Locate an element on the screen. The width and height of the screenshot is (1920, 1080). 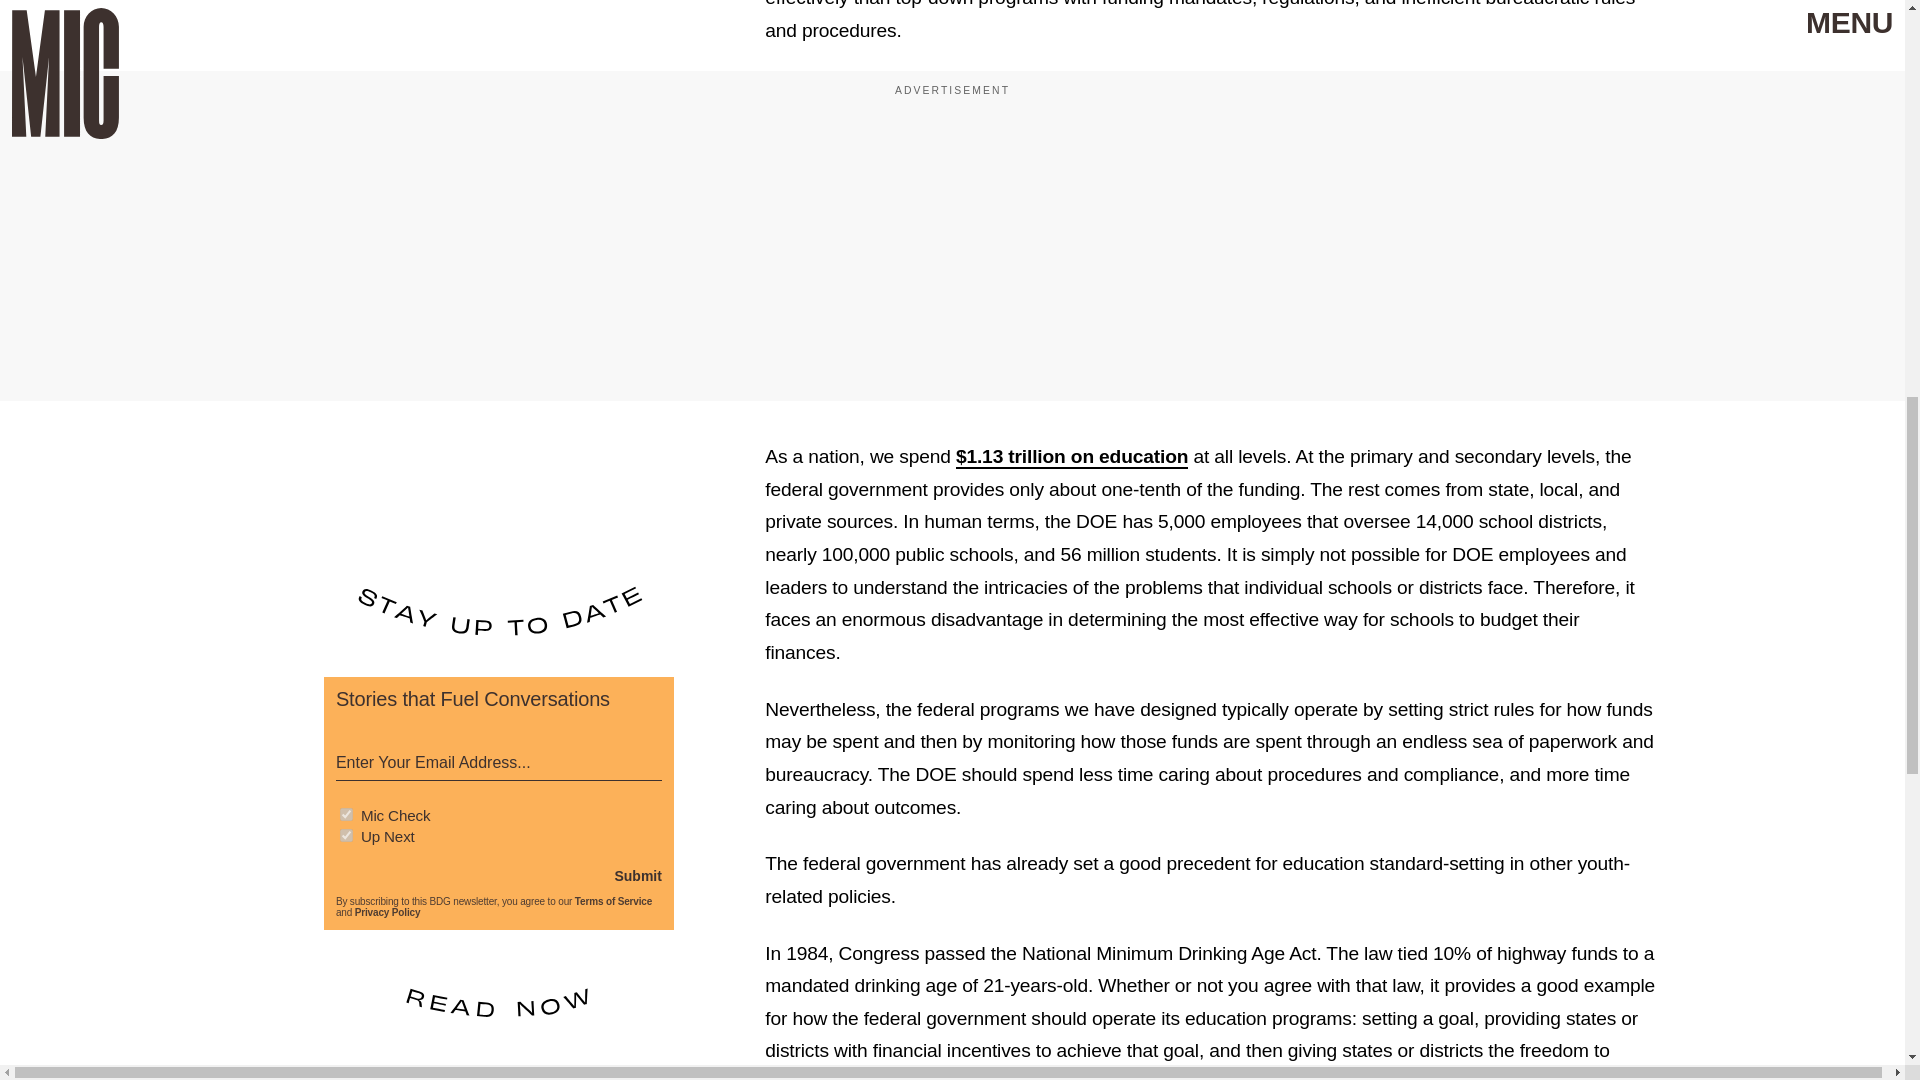
Privacy Policy is located at coordinates (388, 912).